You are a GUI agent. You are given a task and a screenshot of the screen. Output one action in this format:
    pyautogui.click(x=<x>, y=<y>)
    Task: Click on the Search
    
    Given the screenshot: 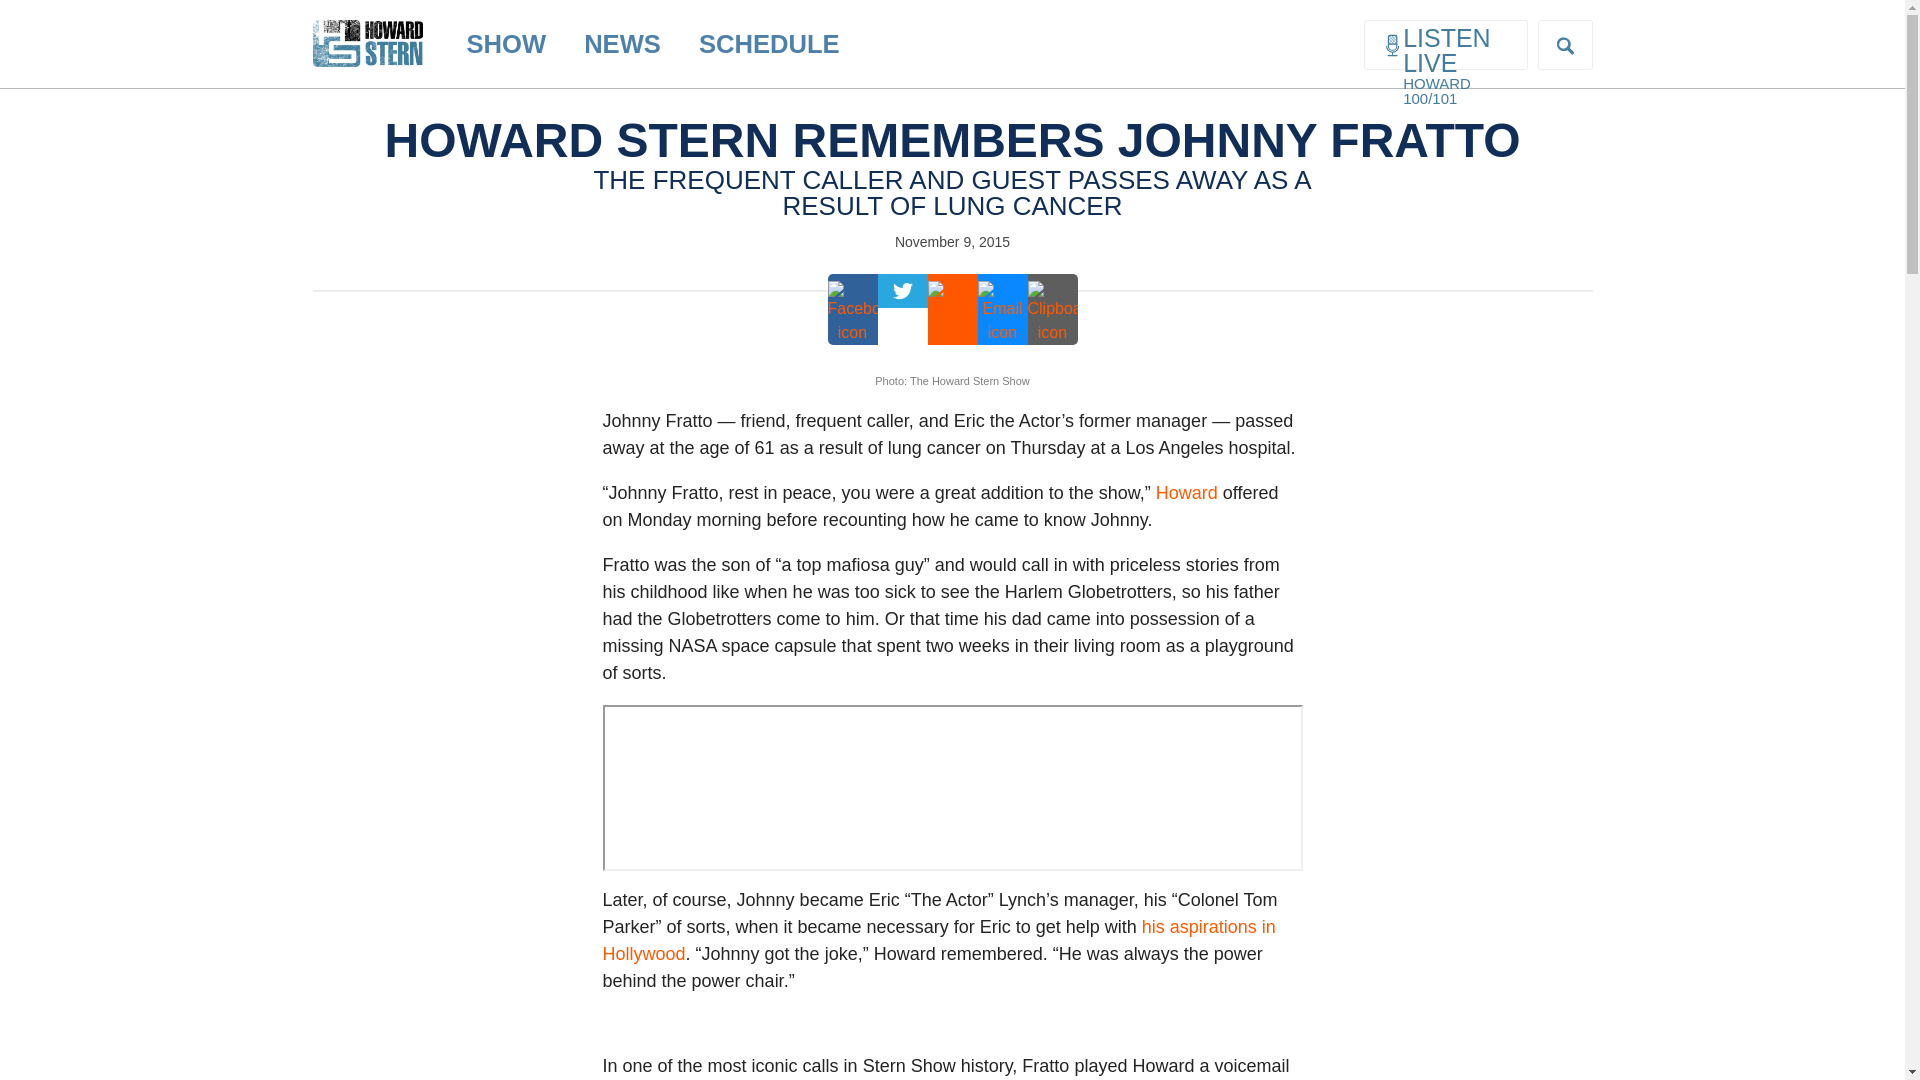 What is the action you would take?
    pyautogui.click(x=32, y=12)
    